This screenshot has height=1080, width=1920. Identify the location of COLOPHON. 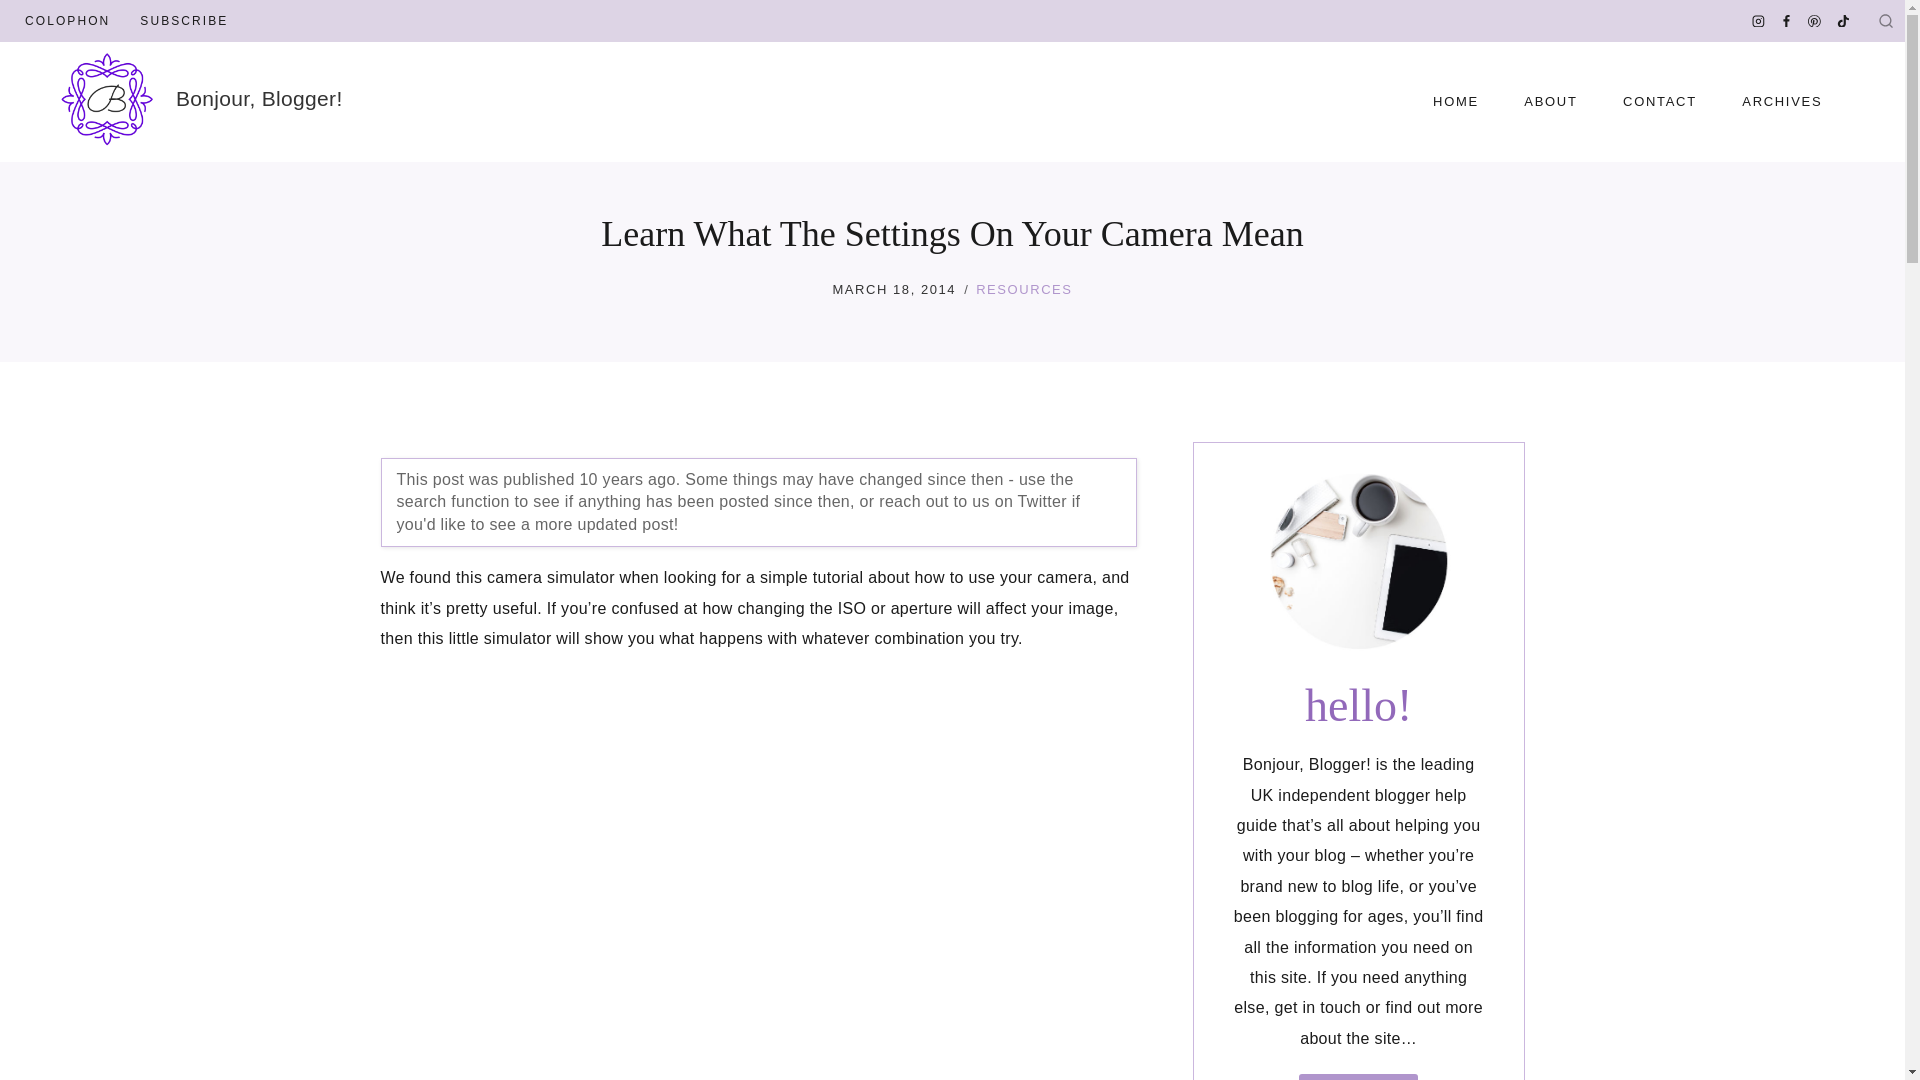
(66, 21).